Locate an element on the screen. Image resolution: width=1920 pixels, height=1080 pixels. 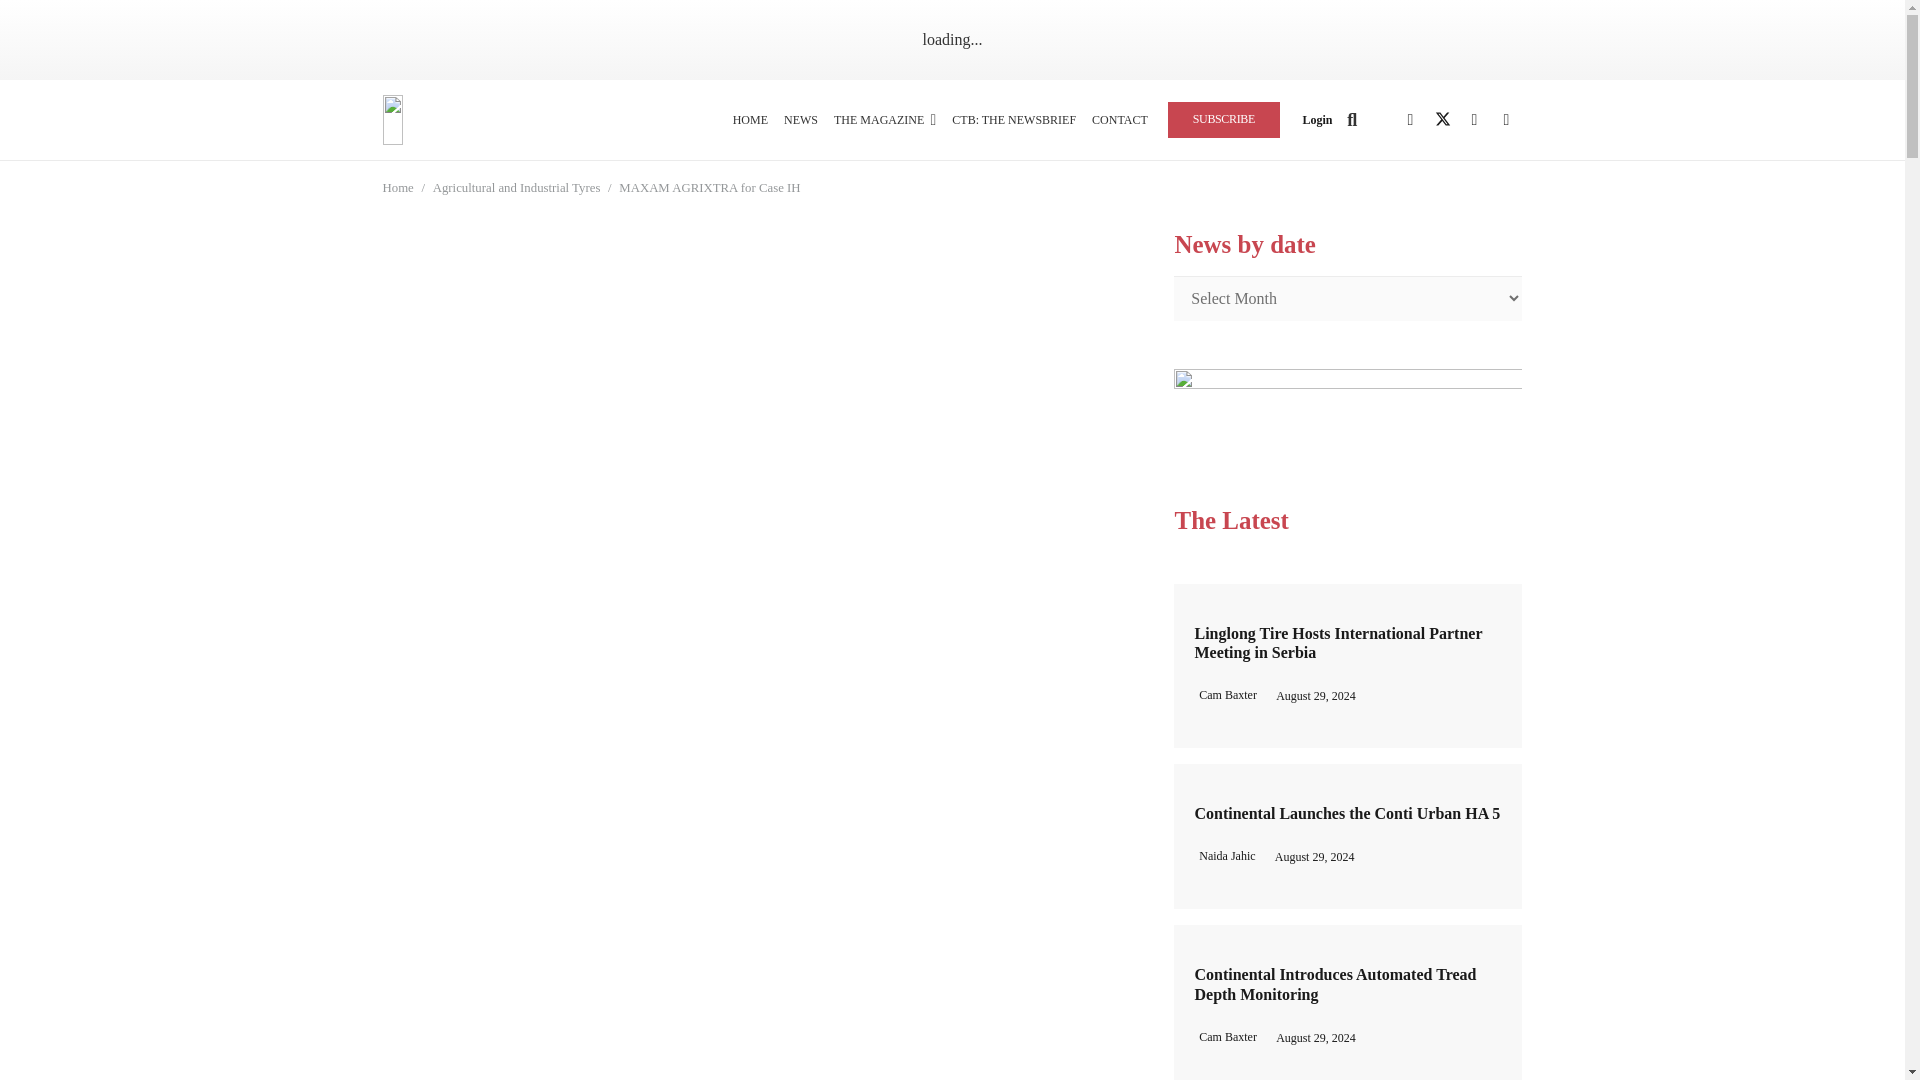
CONTACT is located at coordinates (1120, 119).